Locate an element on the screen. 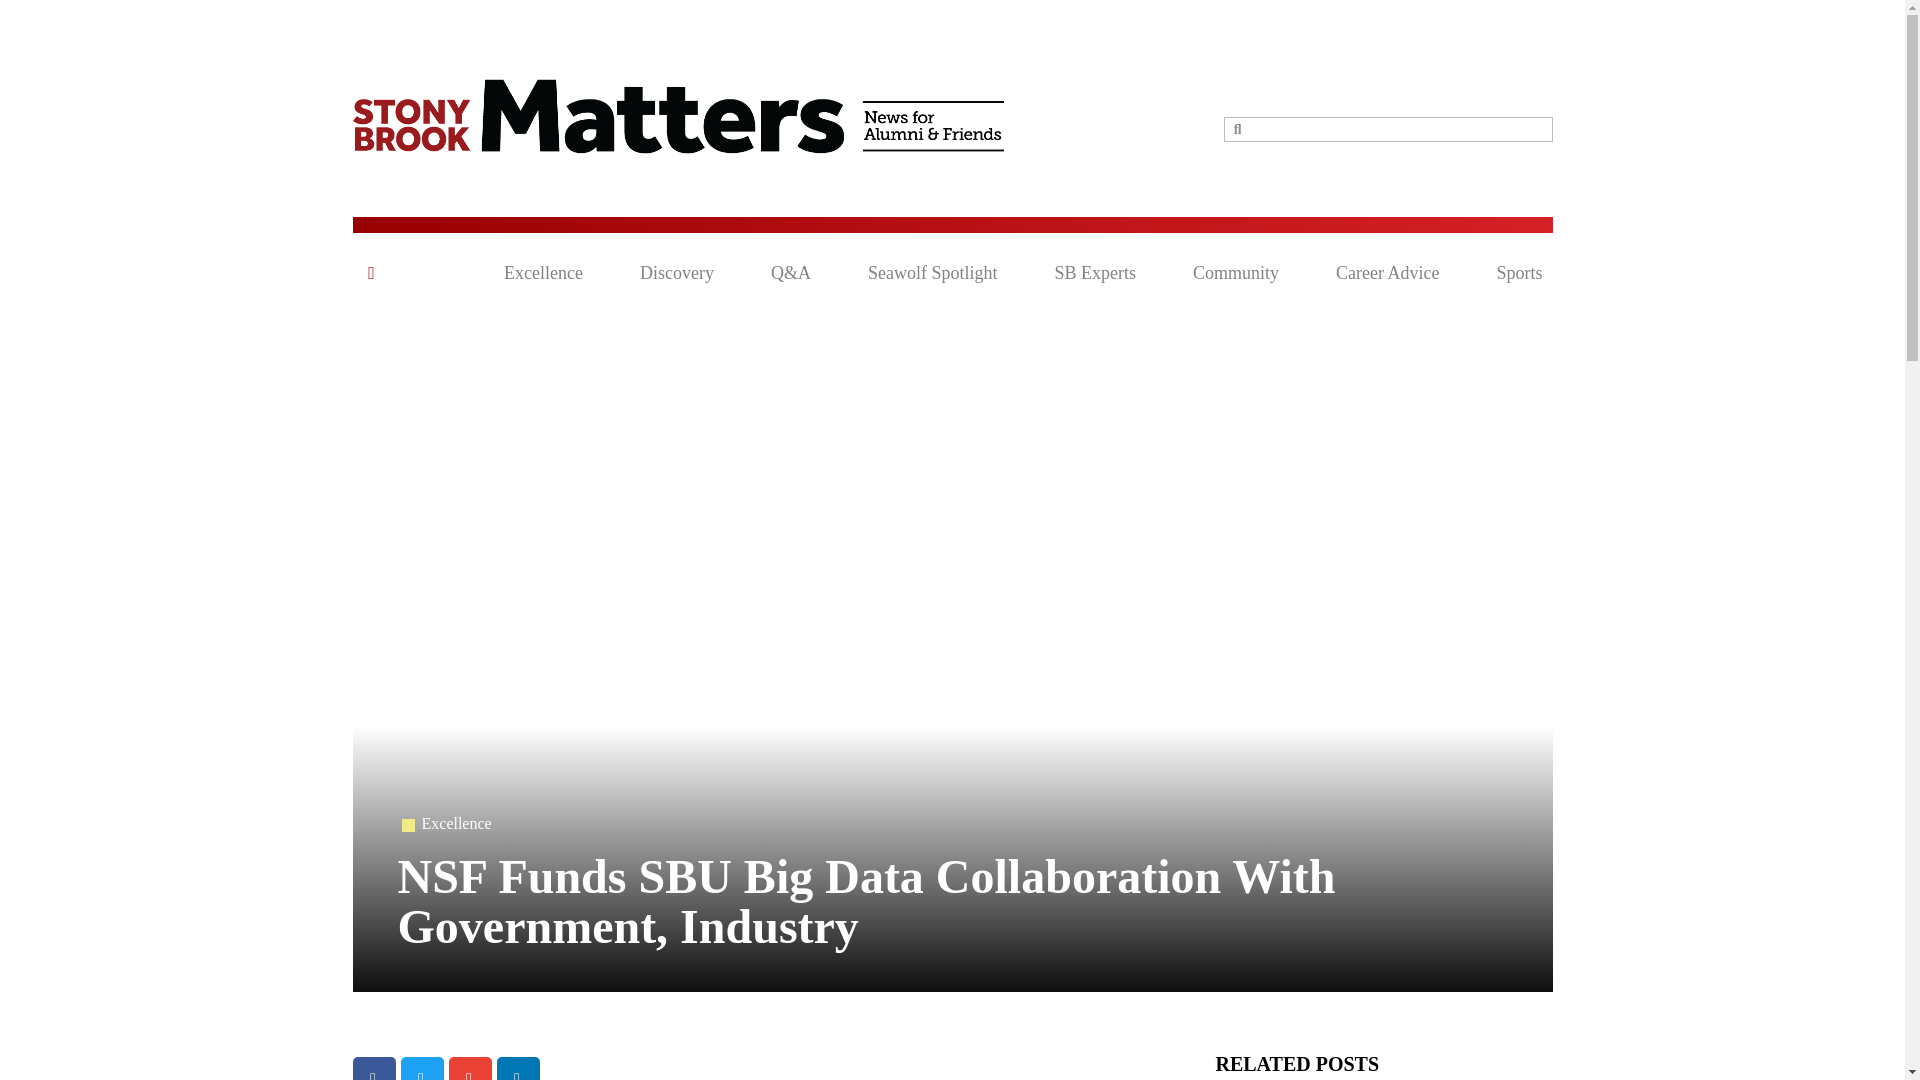 Image resolution: width=1920 pixels, height=1080 pixels. Excellence is located at coordinates (543, 273).